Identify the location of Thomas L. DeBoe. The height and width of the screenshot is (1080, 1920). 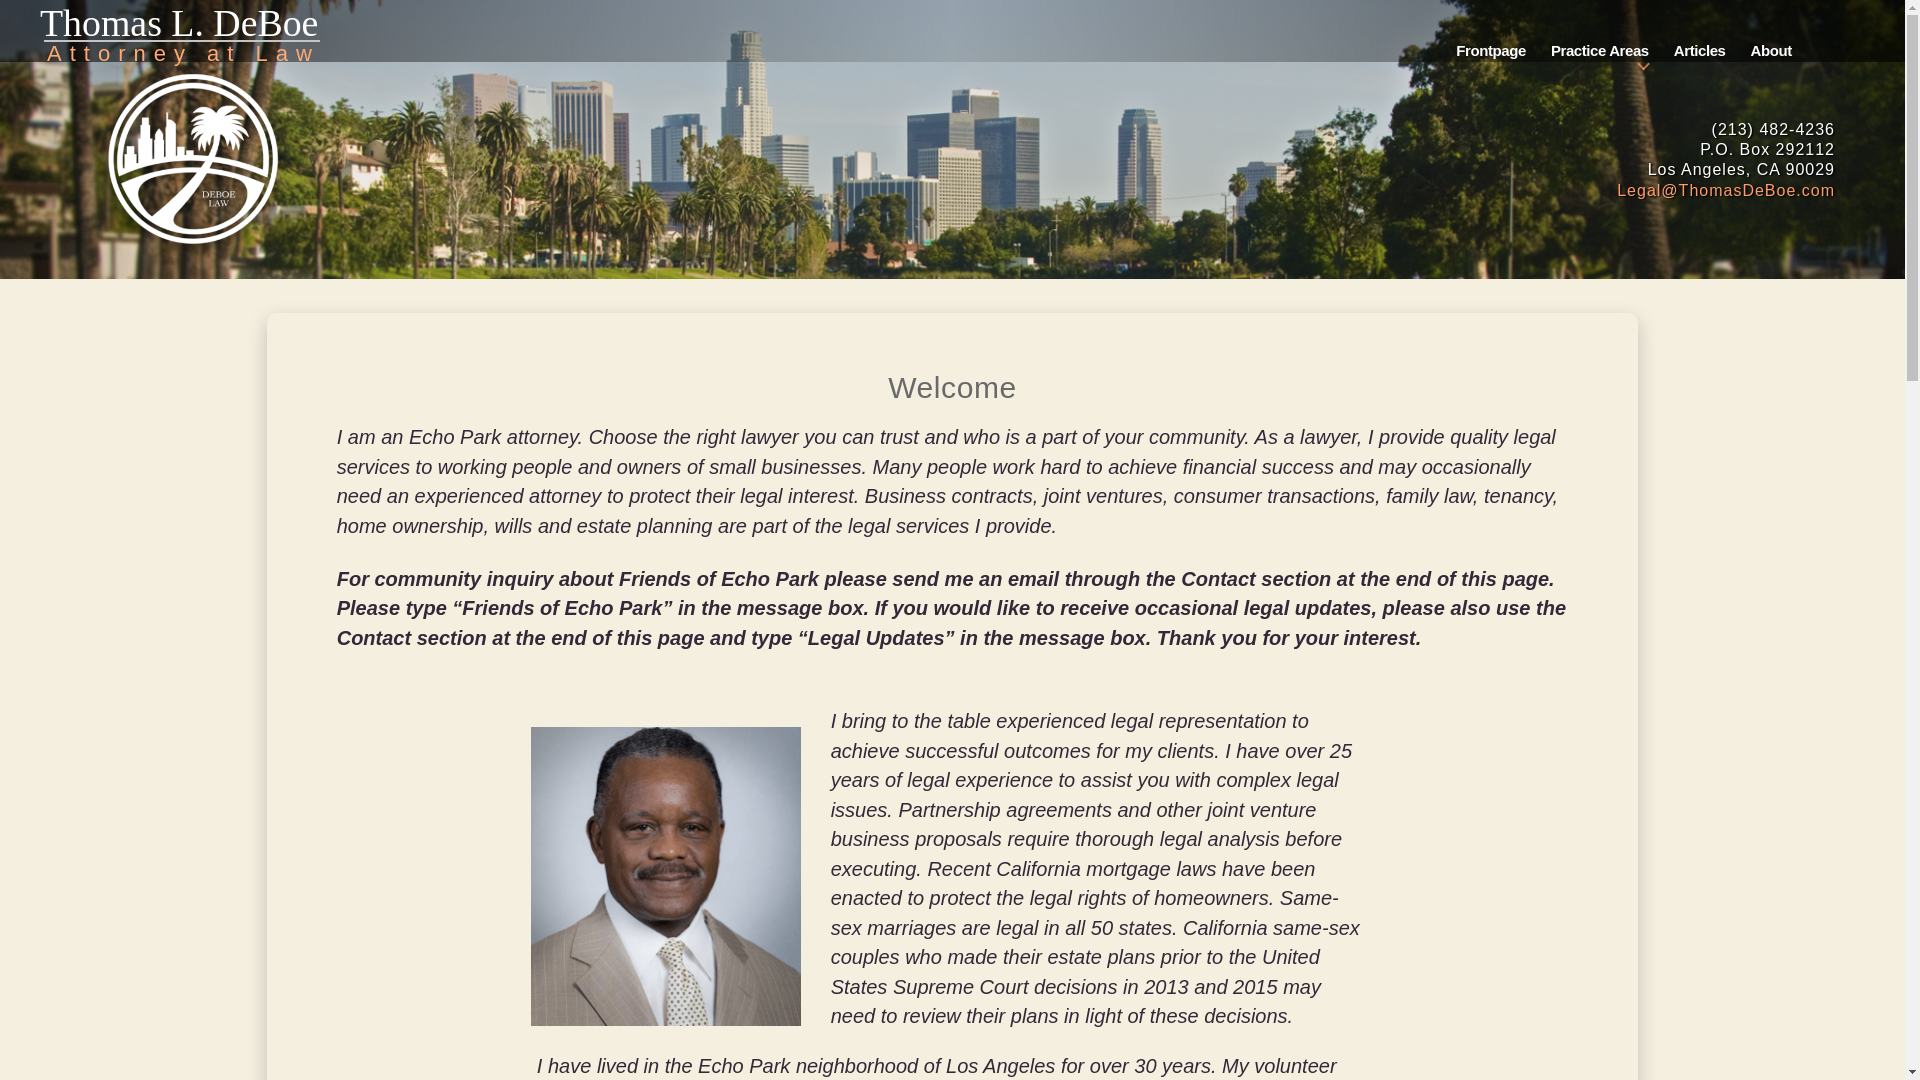
(179, 30).